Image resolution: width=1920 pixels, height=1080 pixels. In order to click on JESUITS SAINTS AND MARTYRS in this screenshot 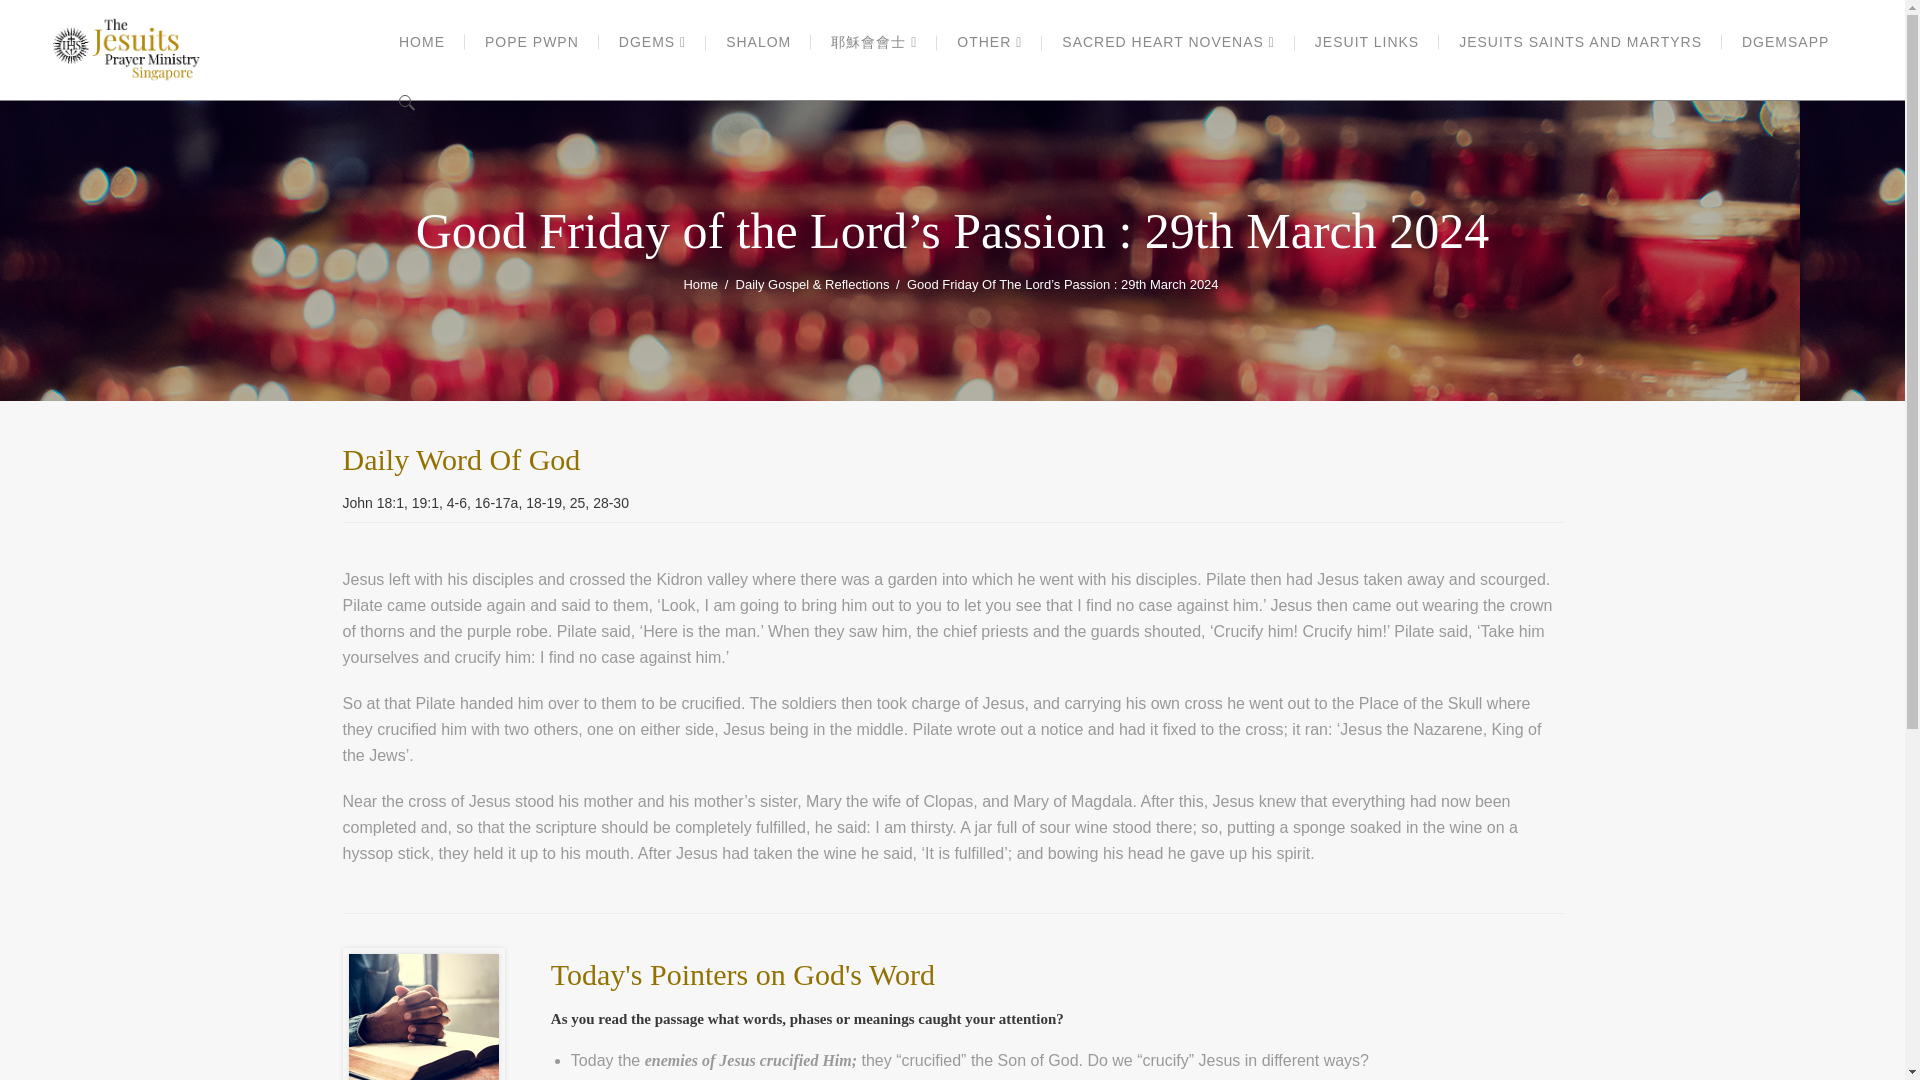, I will do `click(1580, 42)`.